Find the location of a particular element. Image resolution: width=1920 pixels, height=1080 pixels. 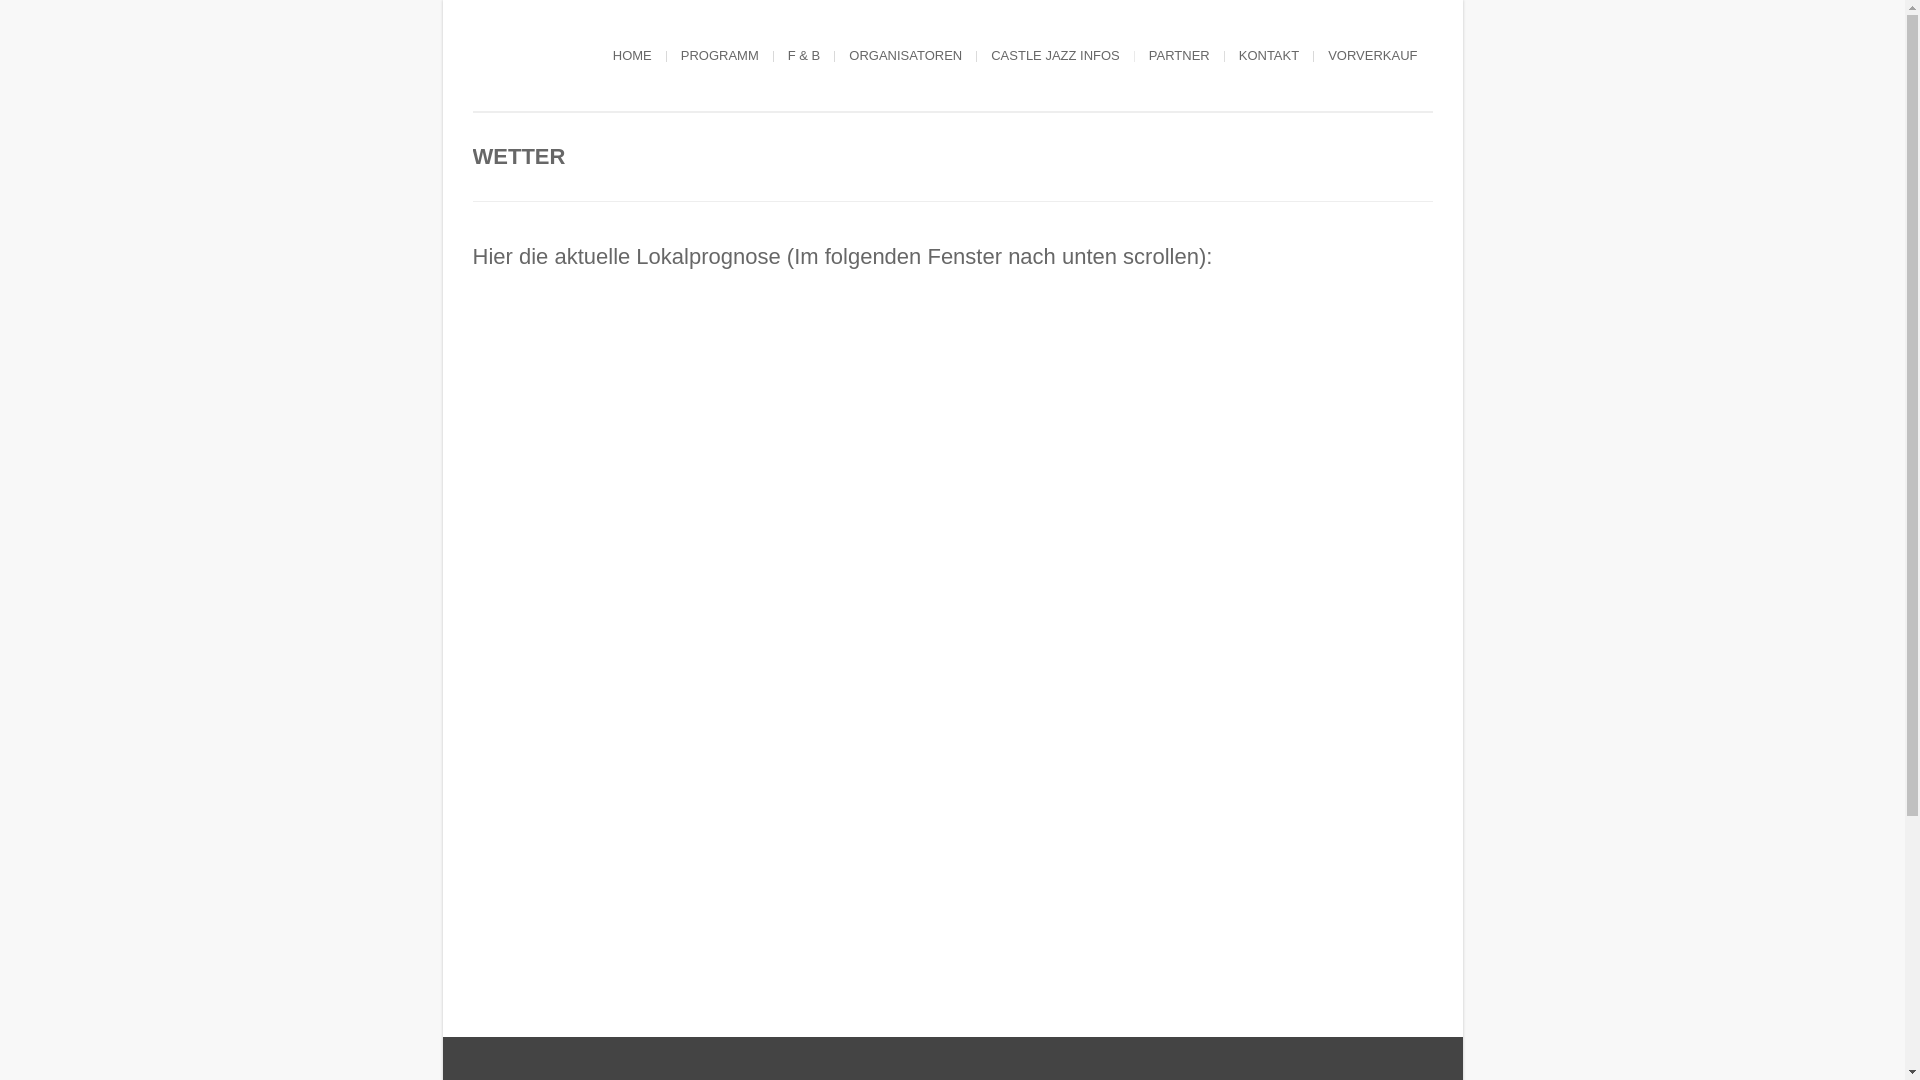

F & B is located at coordinates (804, 56).